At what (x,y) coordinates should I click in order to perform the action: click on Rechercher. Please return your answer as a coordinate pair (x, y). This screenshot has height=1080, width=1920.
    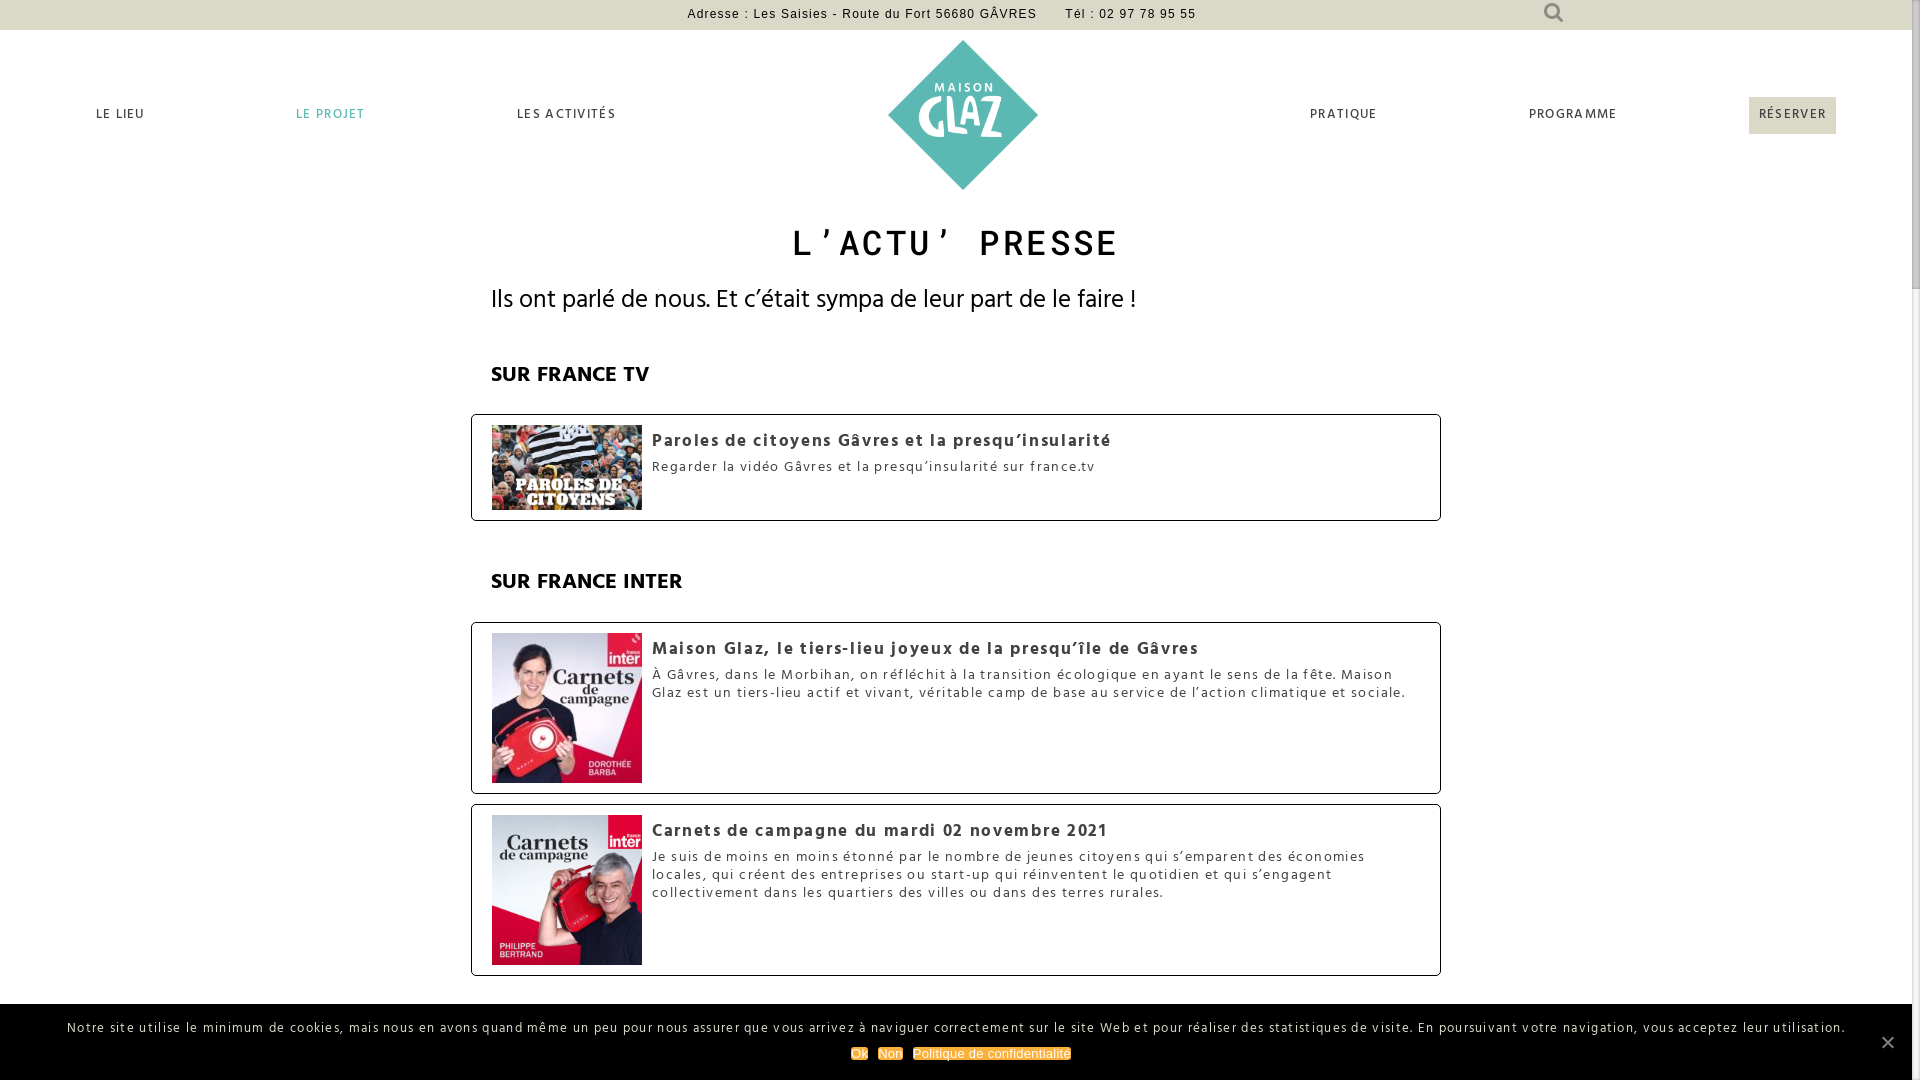
    Looking at the image, I should click on (1798, 40).